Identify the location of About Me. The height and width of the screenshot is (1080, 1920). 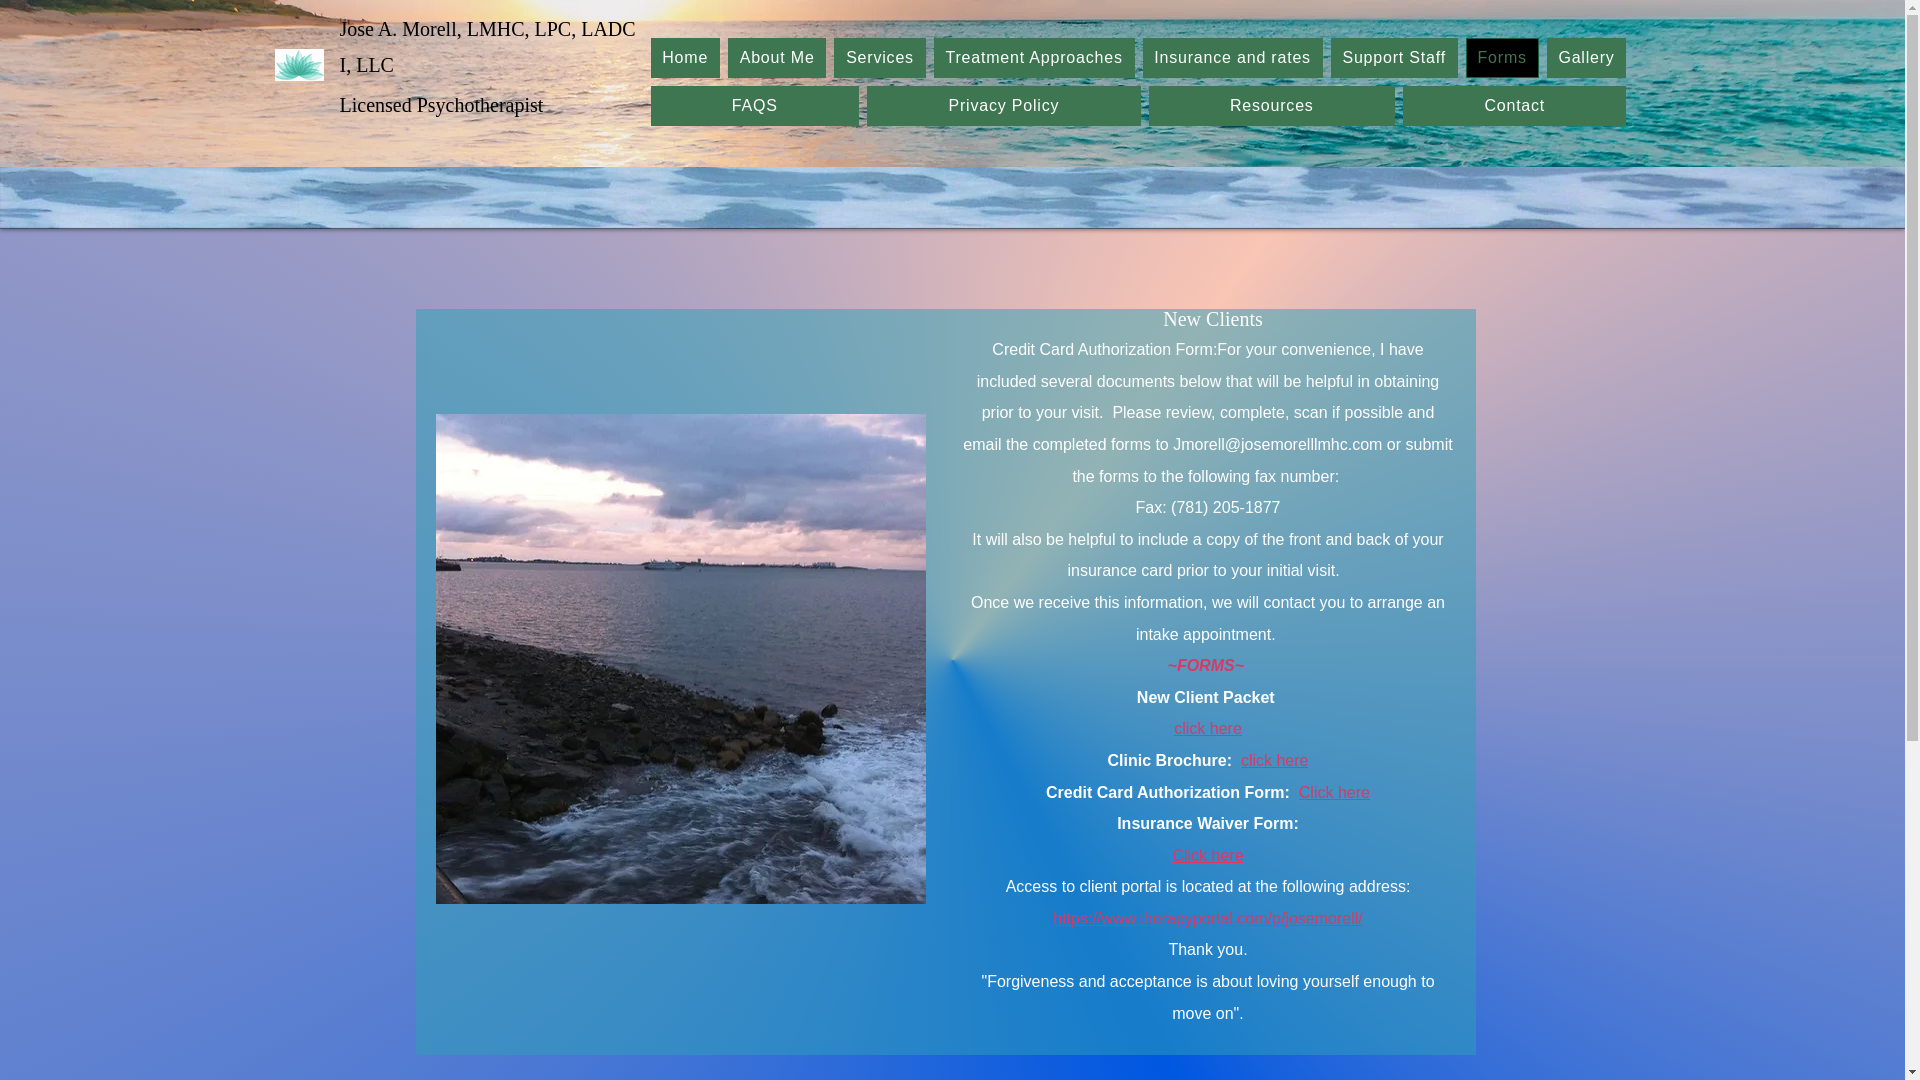
(776, 57).